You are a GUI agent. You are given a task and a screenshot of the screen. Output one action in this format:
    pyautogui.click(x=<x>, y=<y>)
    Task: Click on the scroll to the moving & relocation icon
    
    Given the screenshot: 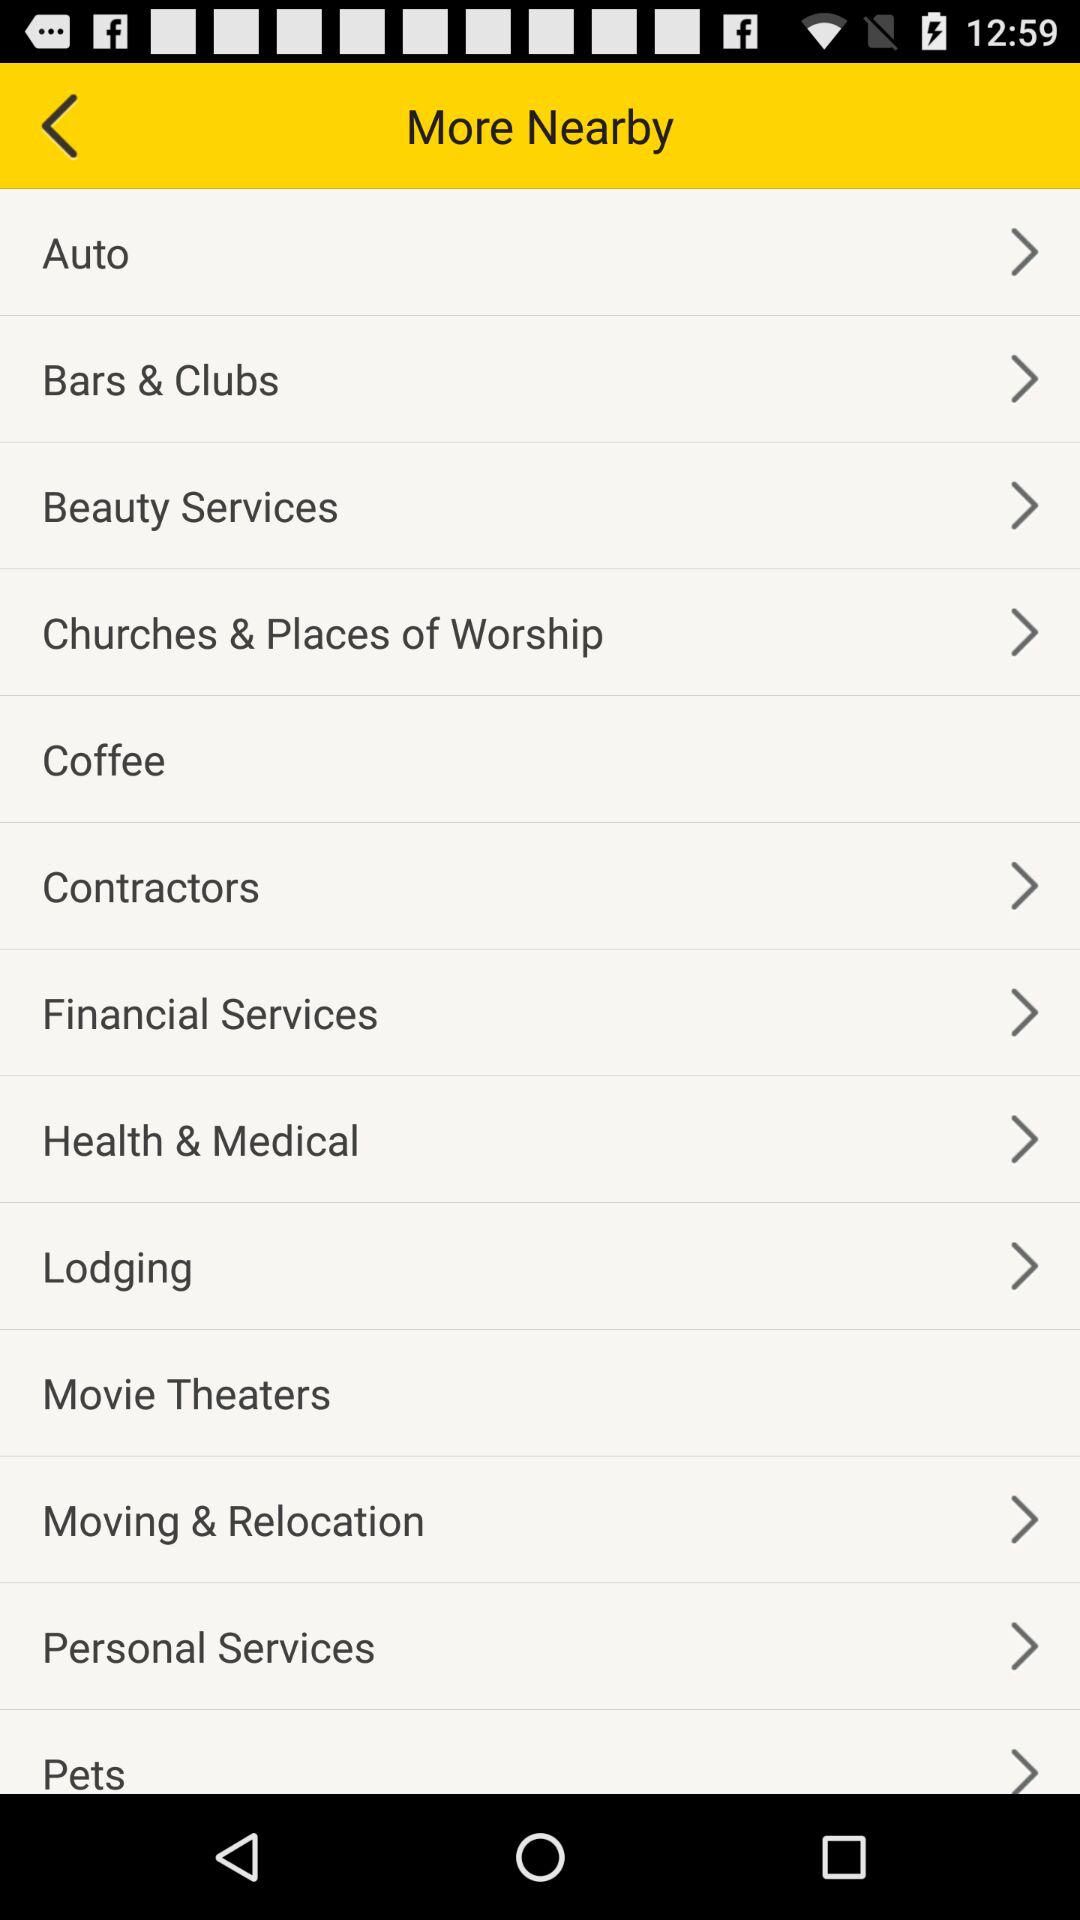 What is the action you would take?
    pyautogui.click(x=234, y=1519)
    